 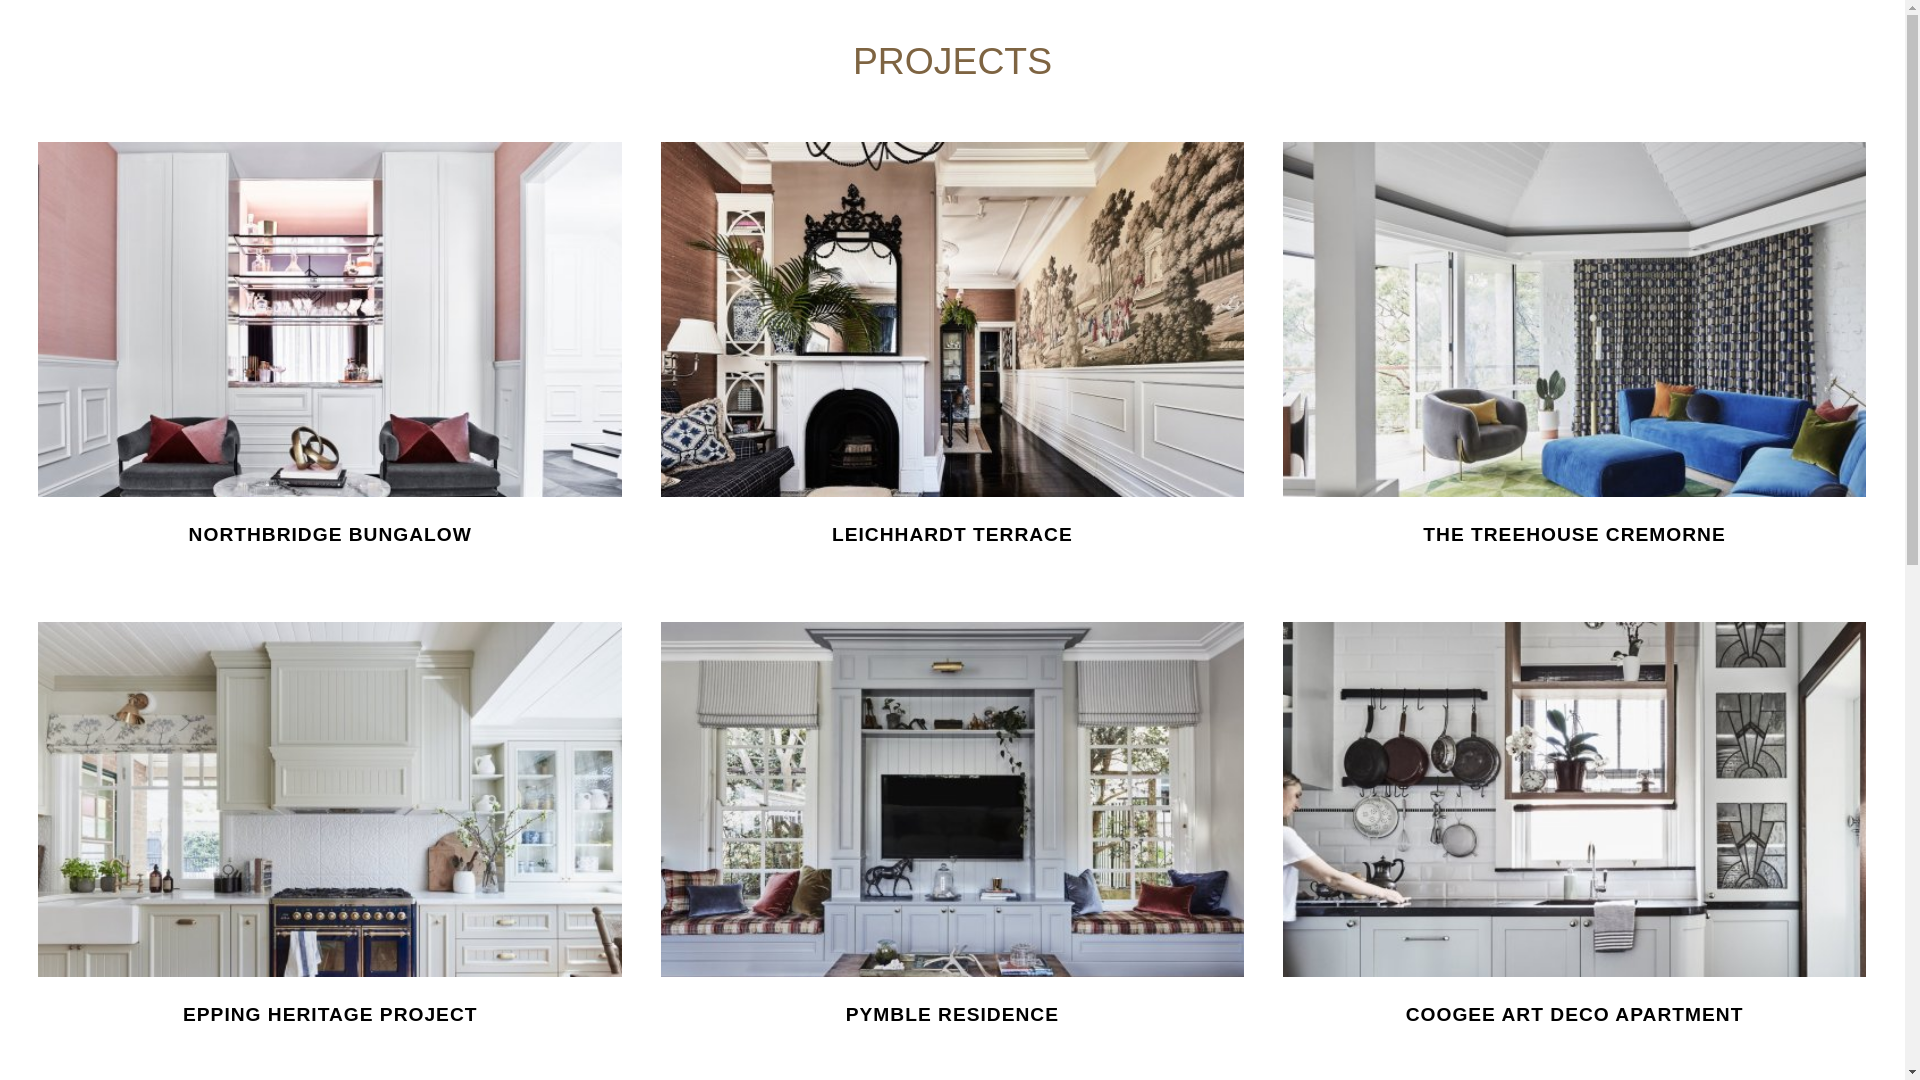 I want to click on COOGEE ART DECO APARTMENT, so click(x=1575, y=843).